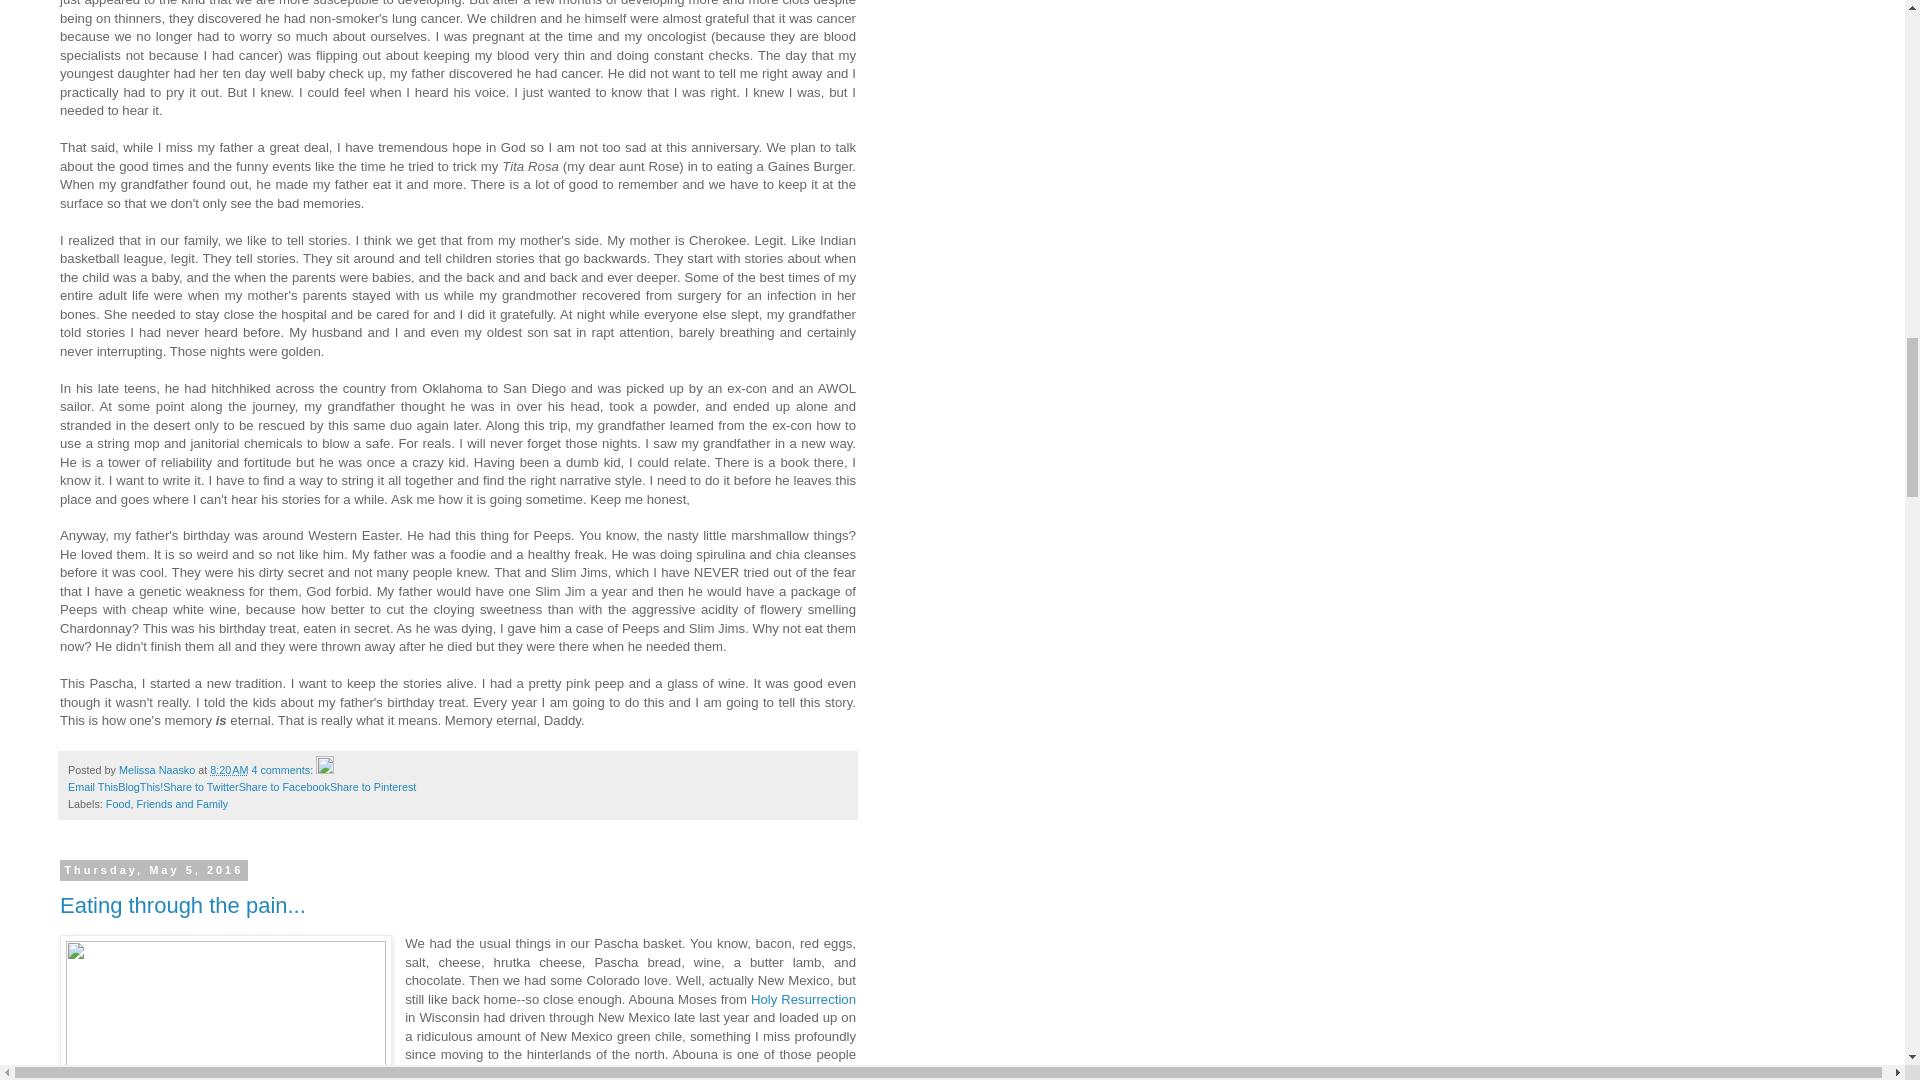 The height and width of the screenshot is (1080, 1920). What do you see at coordinates (92, 786) in the screenshot?
I see `Email This` at bounding box center [92, 786].